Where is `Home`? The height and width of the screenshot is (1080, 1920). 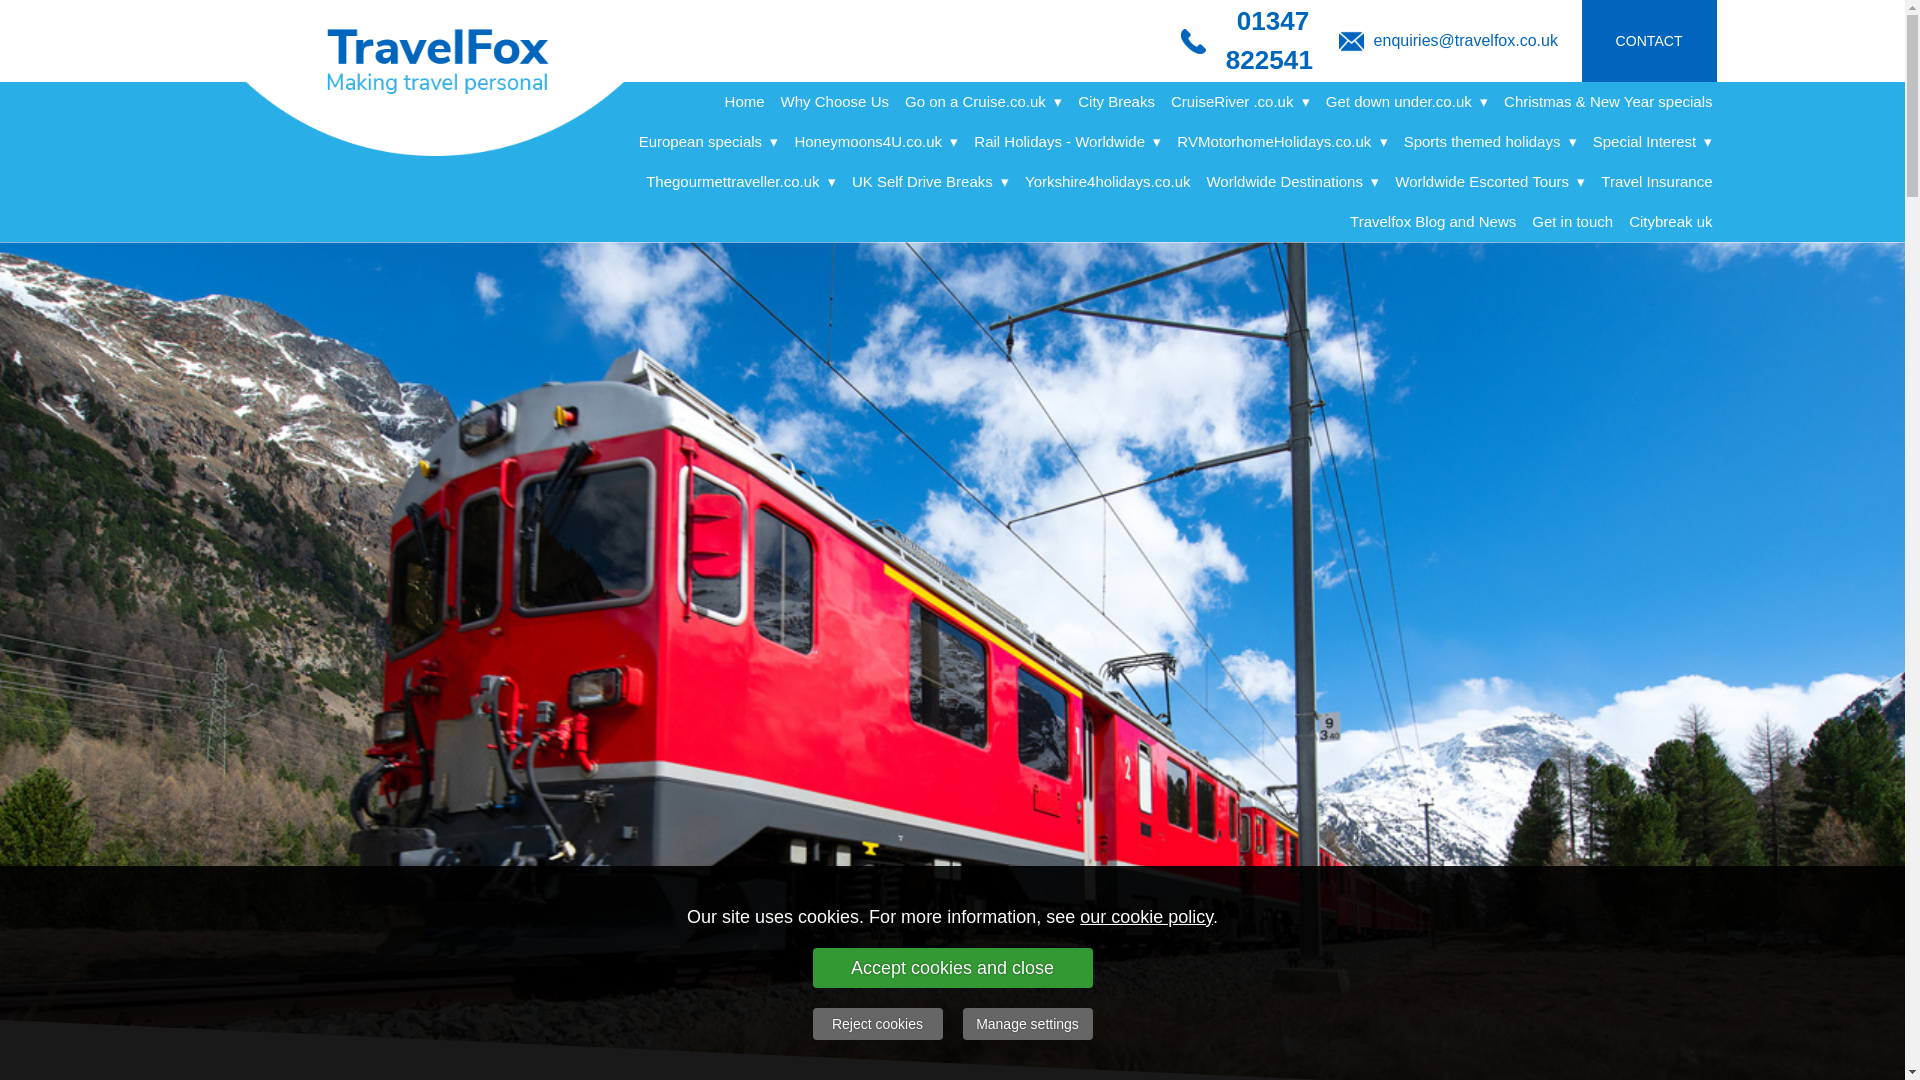
Home is located at coordinates (744, 102).